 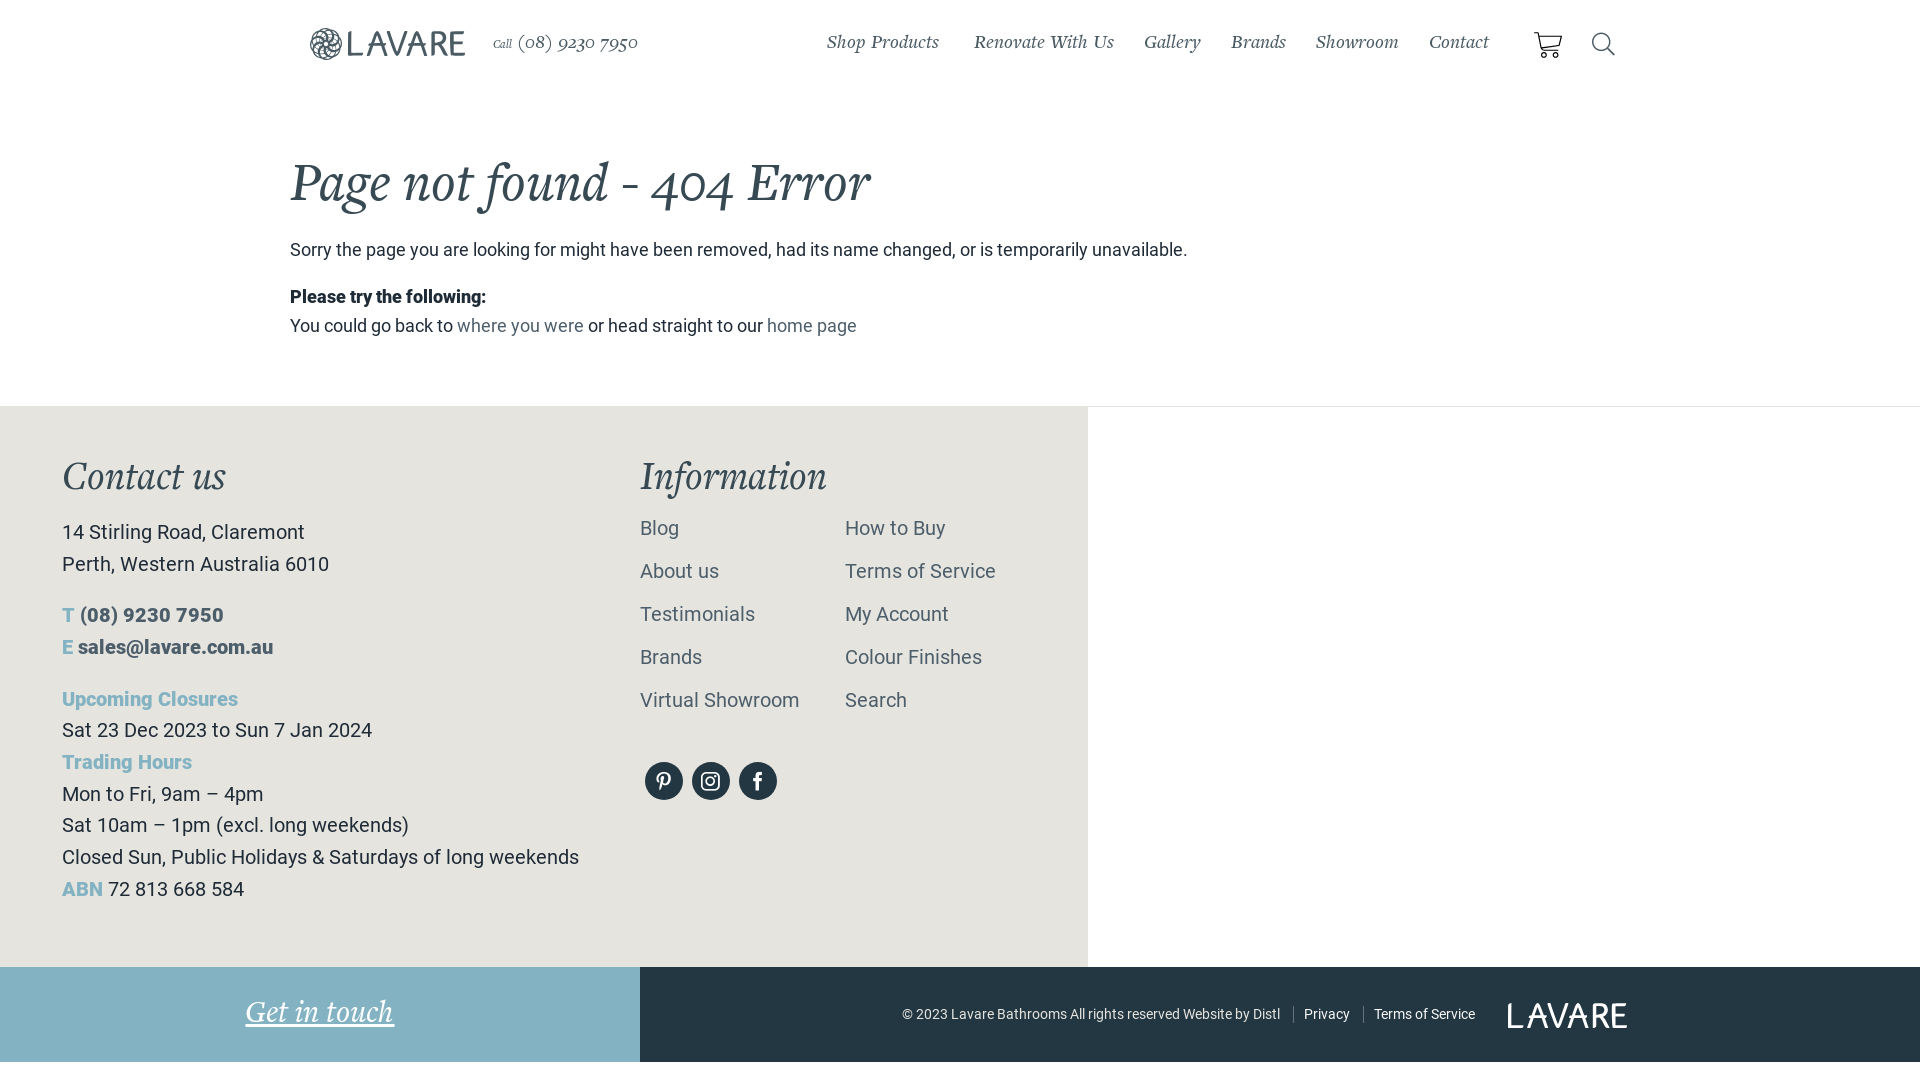 What do you see at coordinates (1459, 44) in the screenshot?
I see `Contact` at bounding box center [1459, 44].